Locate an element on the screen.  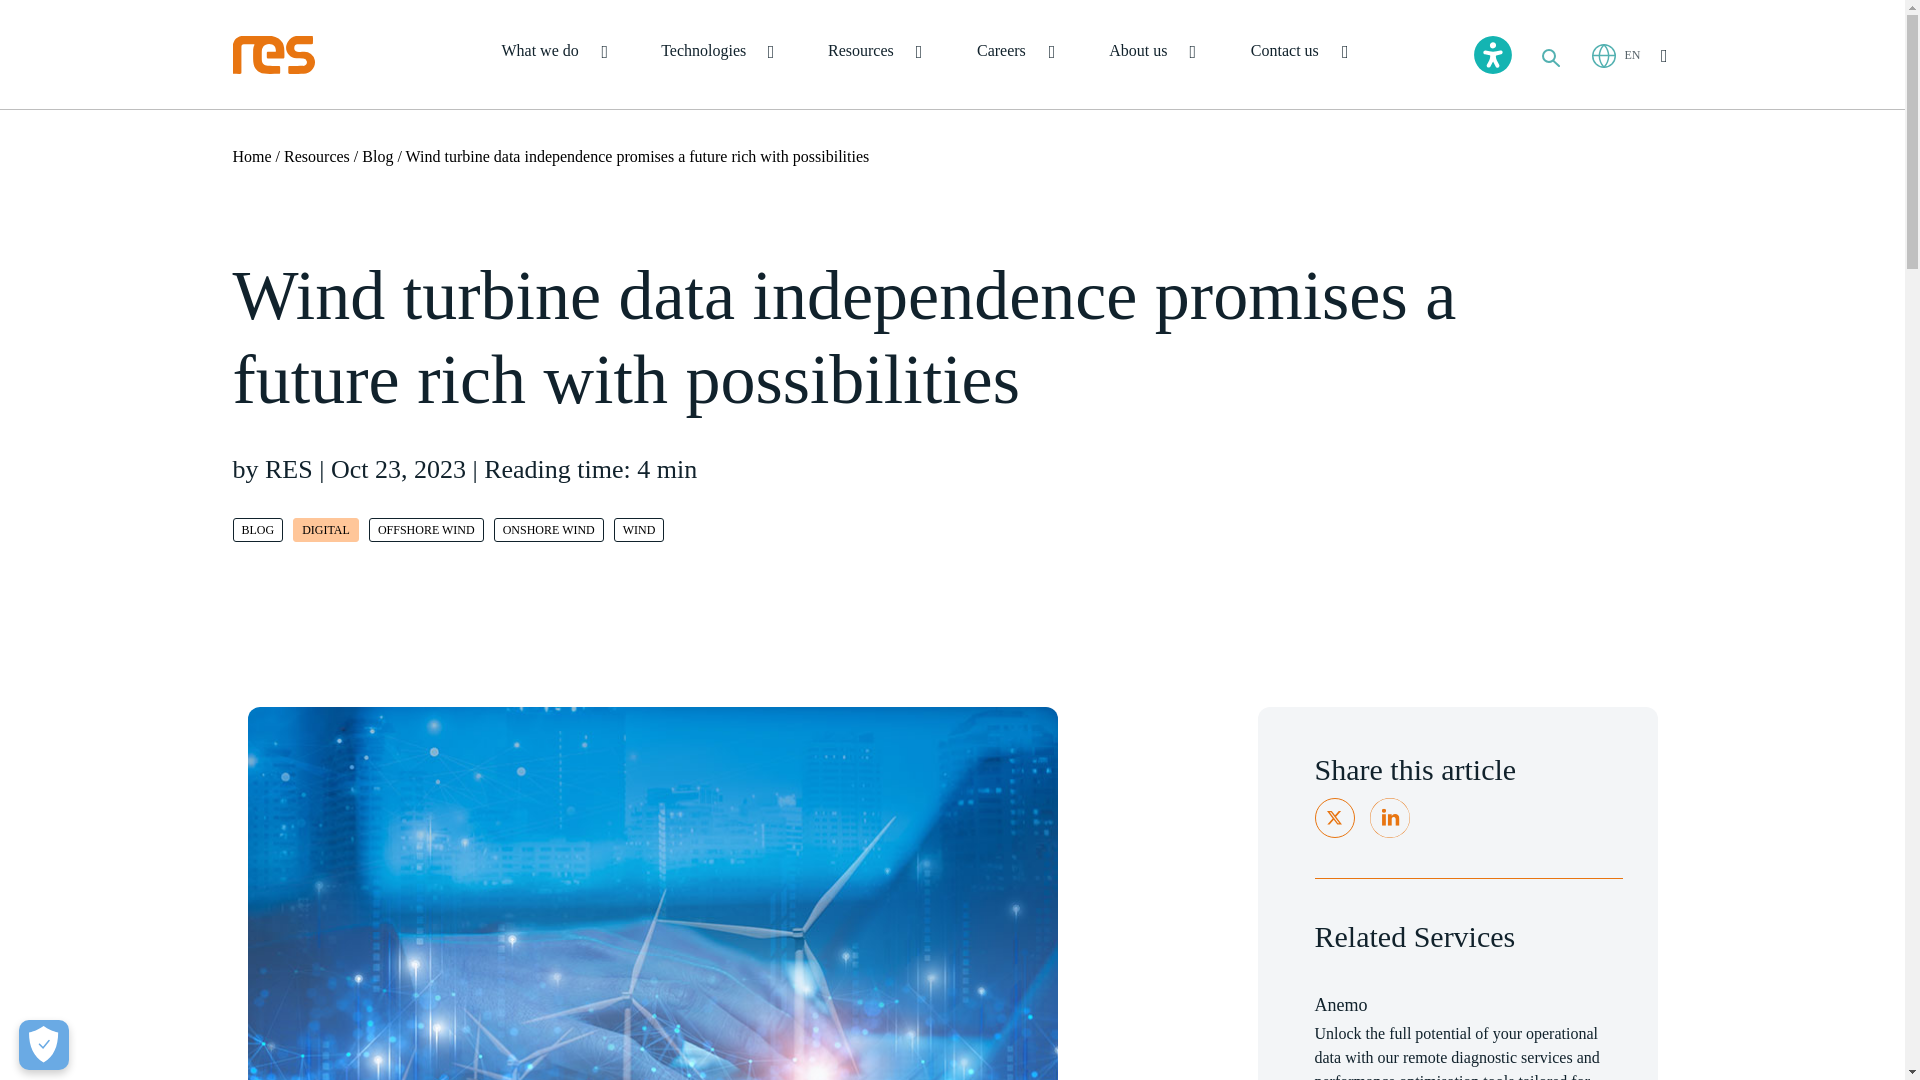
What we do is located at coordinates (554, 56).